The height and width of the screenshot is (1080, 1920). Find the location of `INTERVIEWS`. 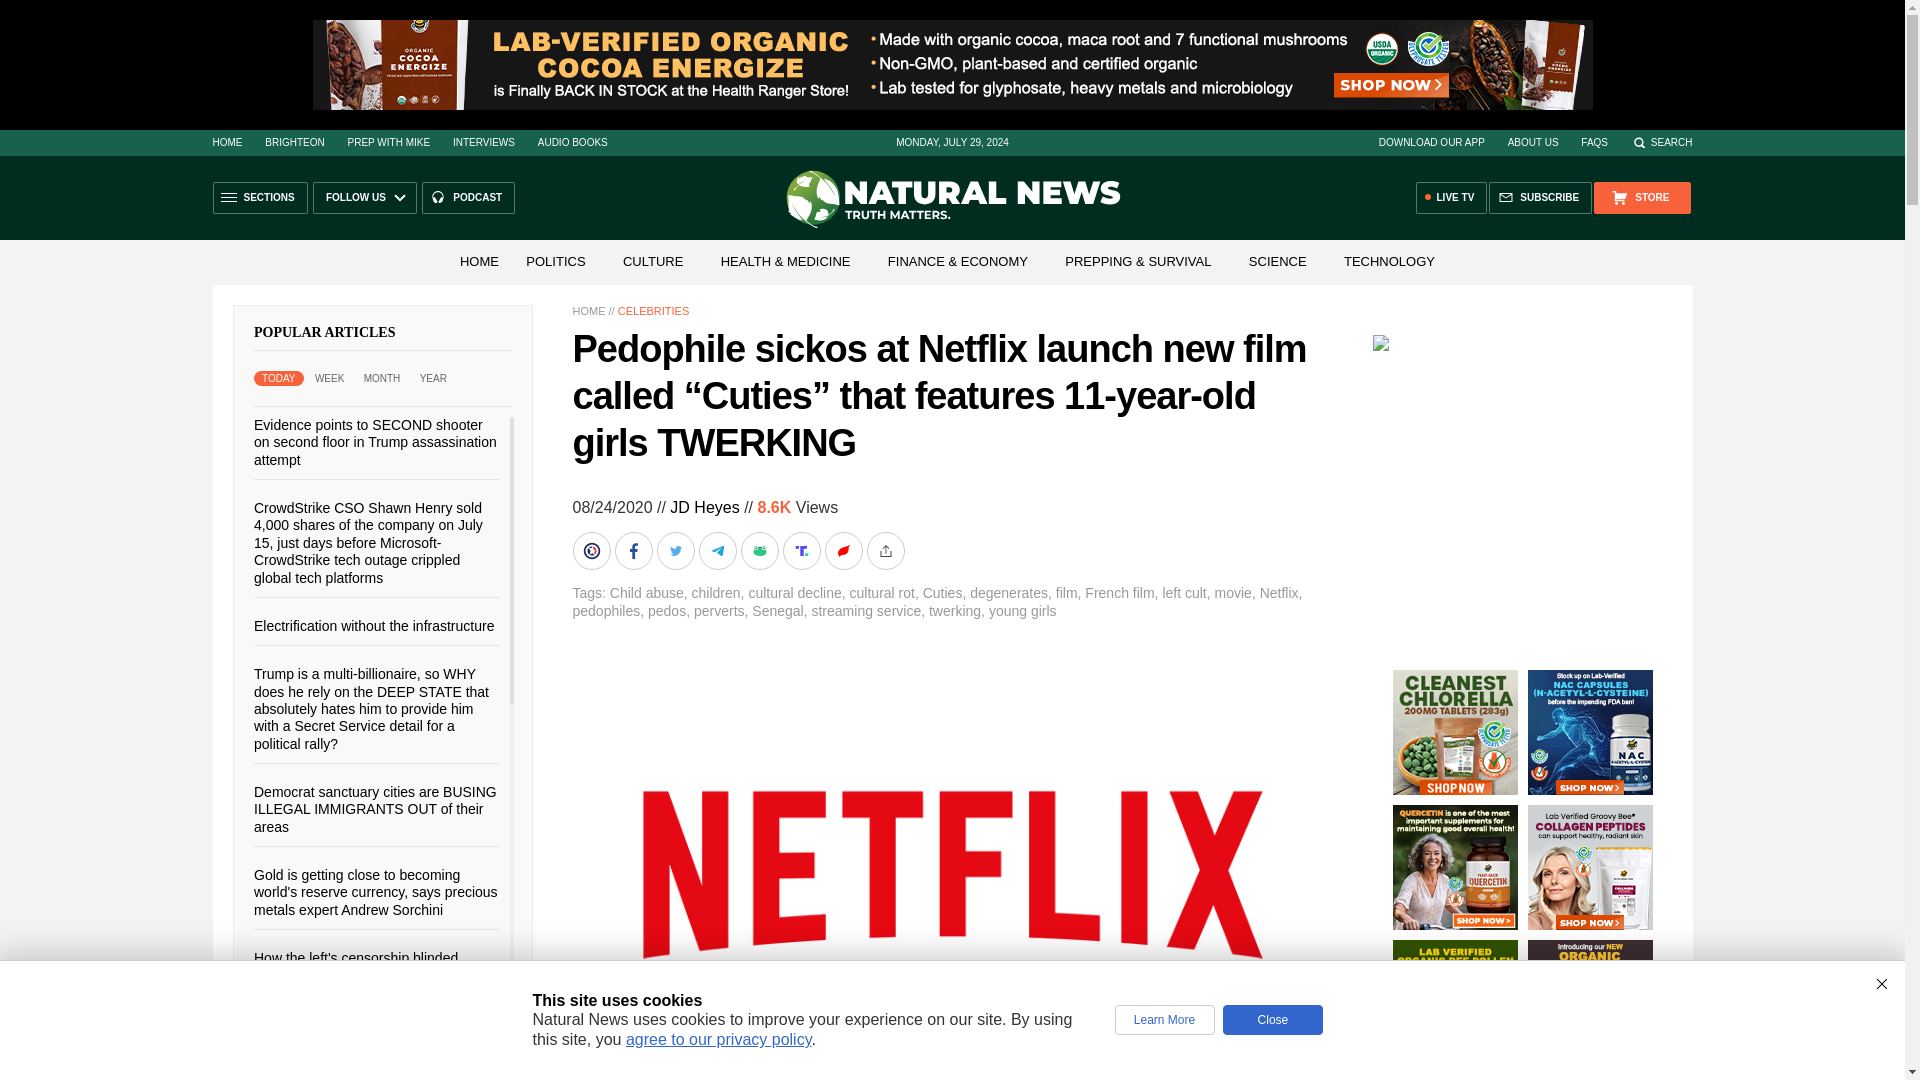

INTERVIEWS is located at coordinates (484, 142).